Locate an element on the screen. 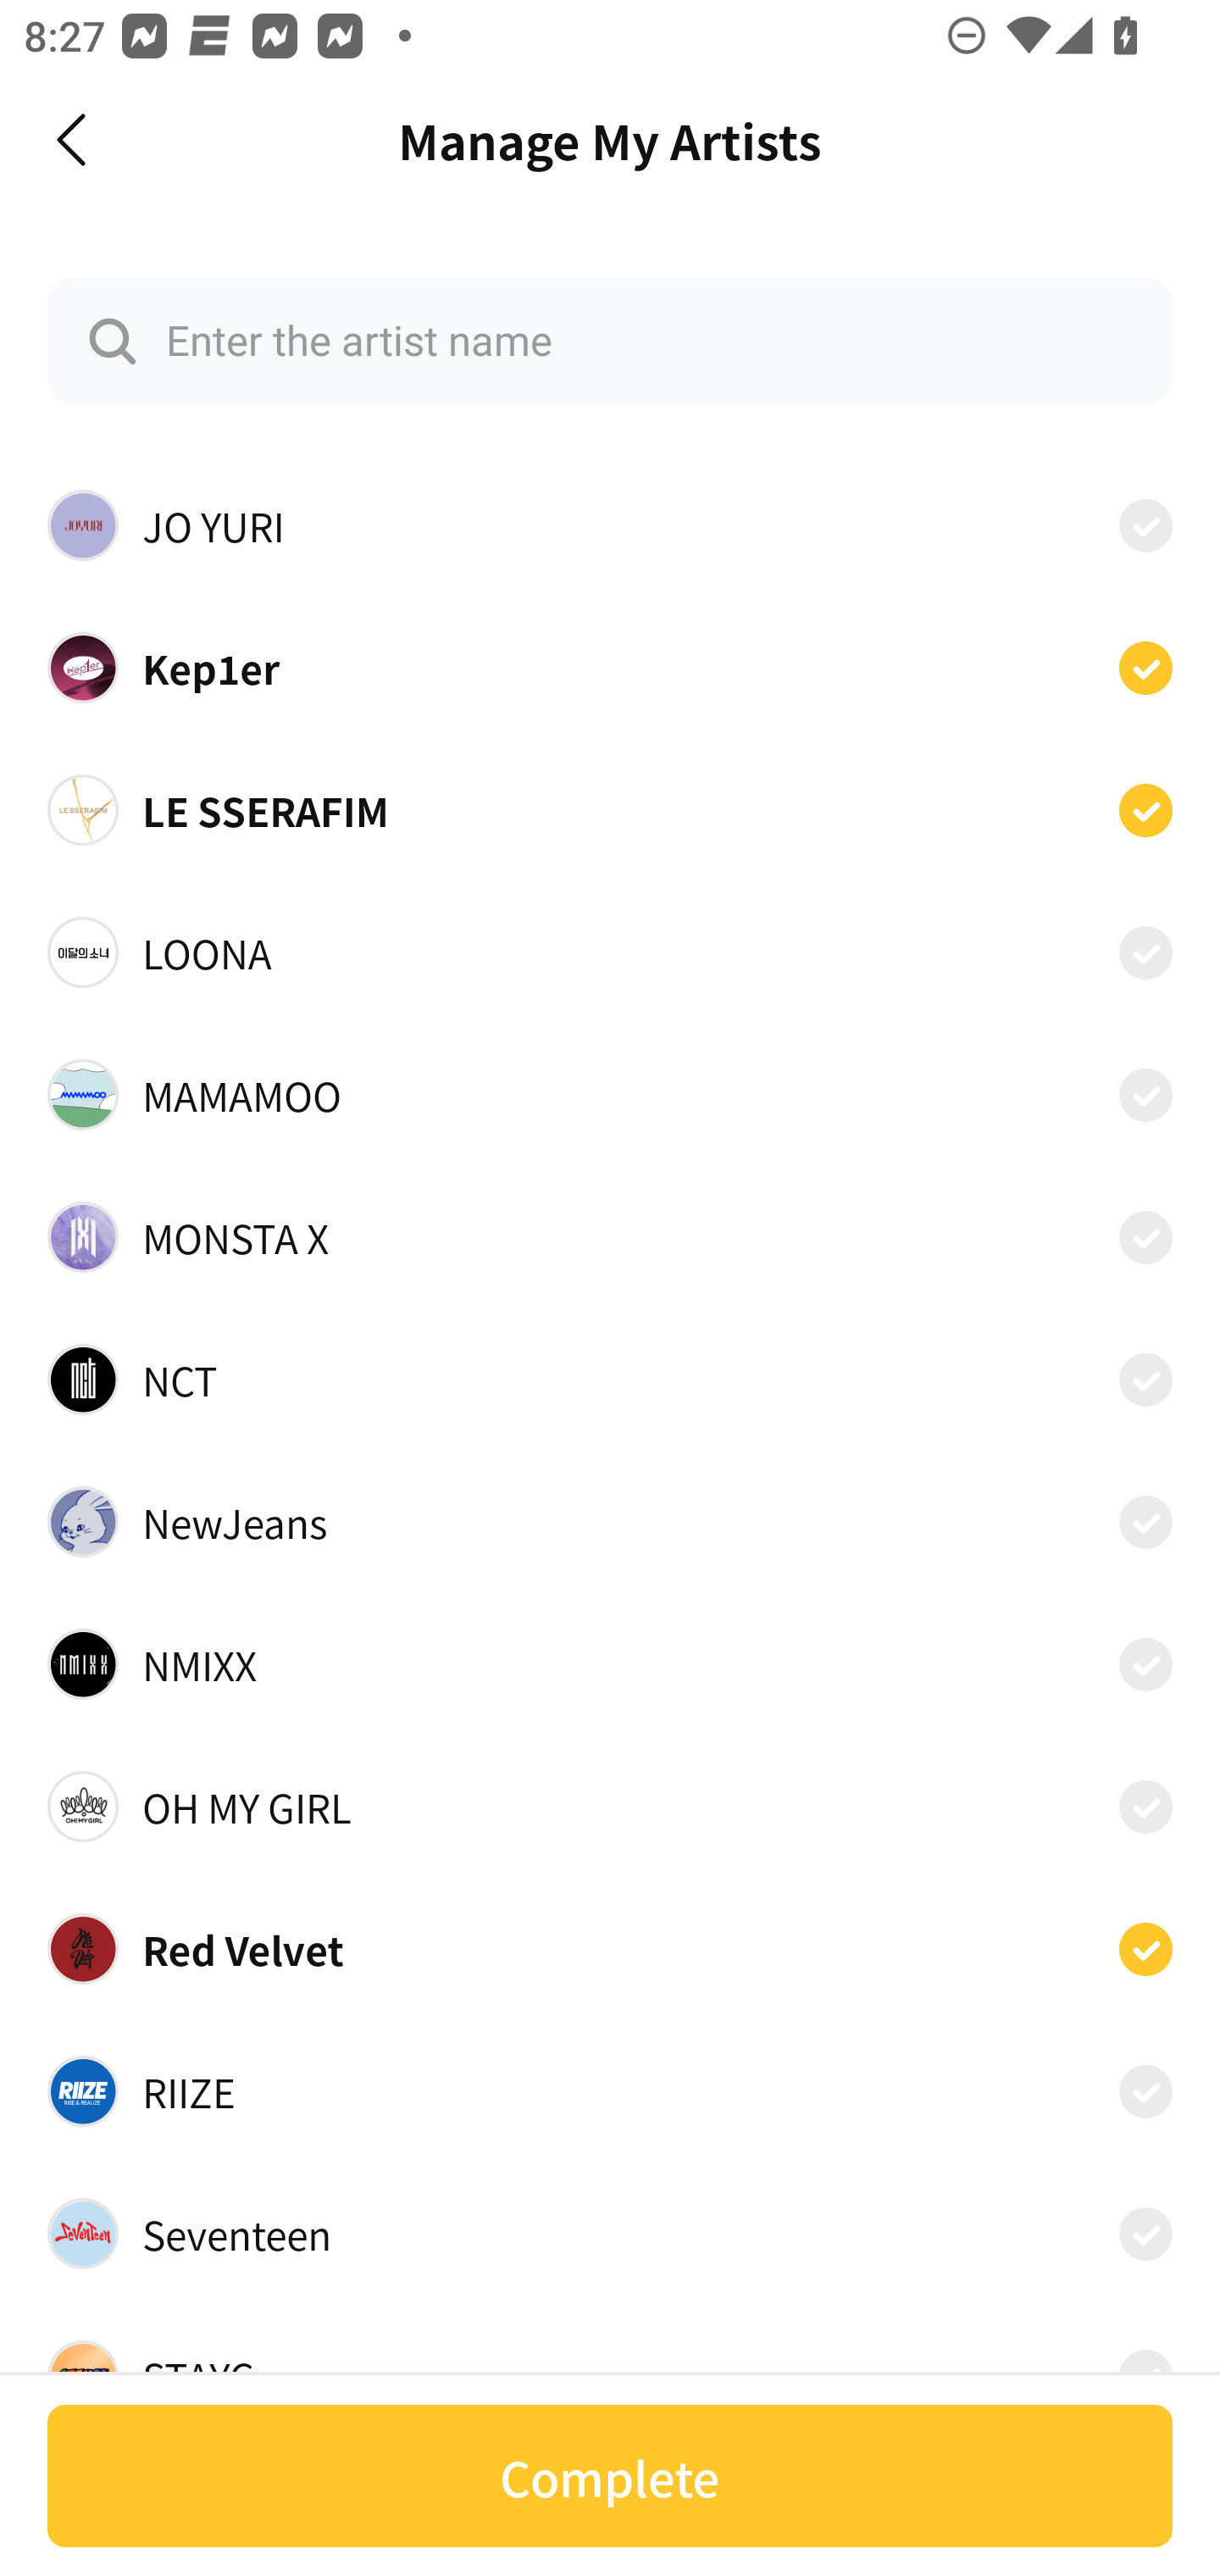 The height and width of the screenshot is (2576, 1220). NMIXX is located at coordinates (610, 1664).